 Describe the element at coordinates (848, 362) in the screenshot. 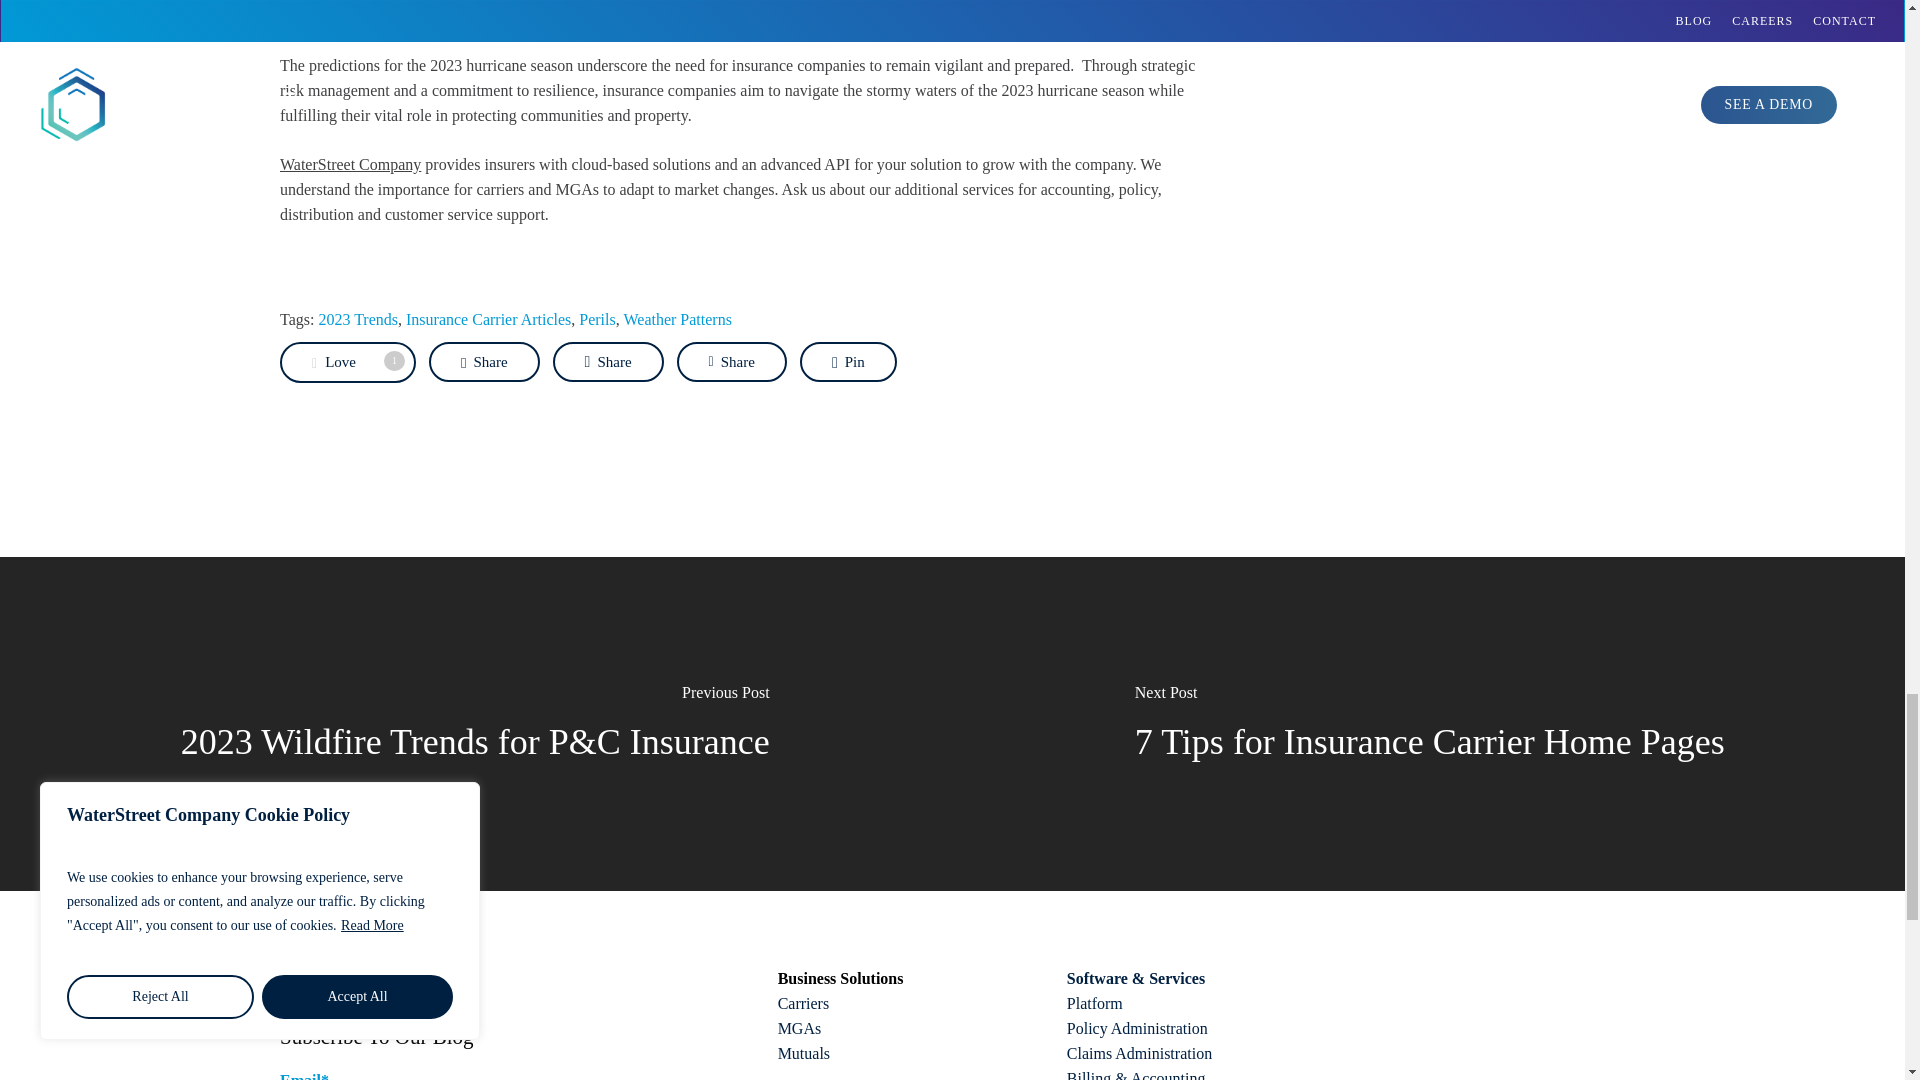

I see `Pin this` at that location.